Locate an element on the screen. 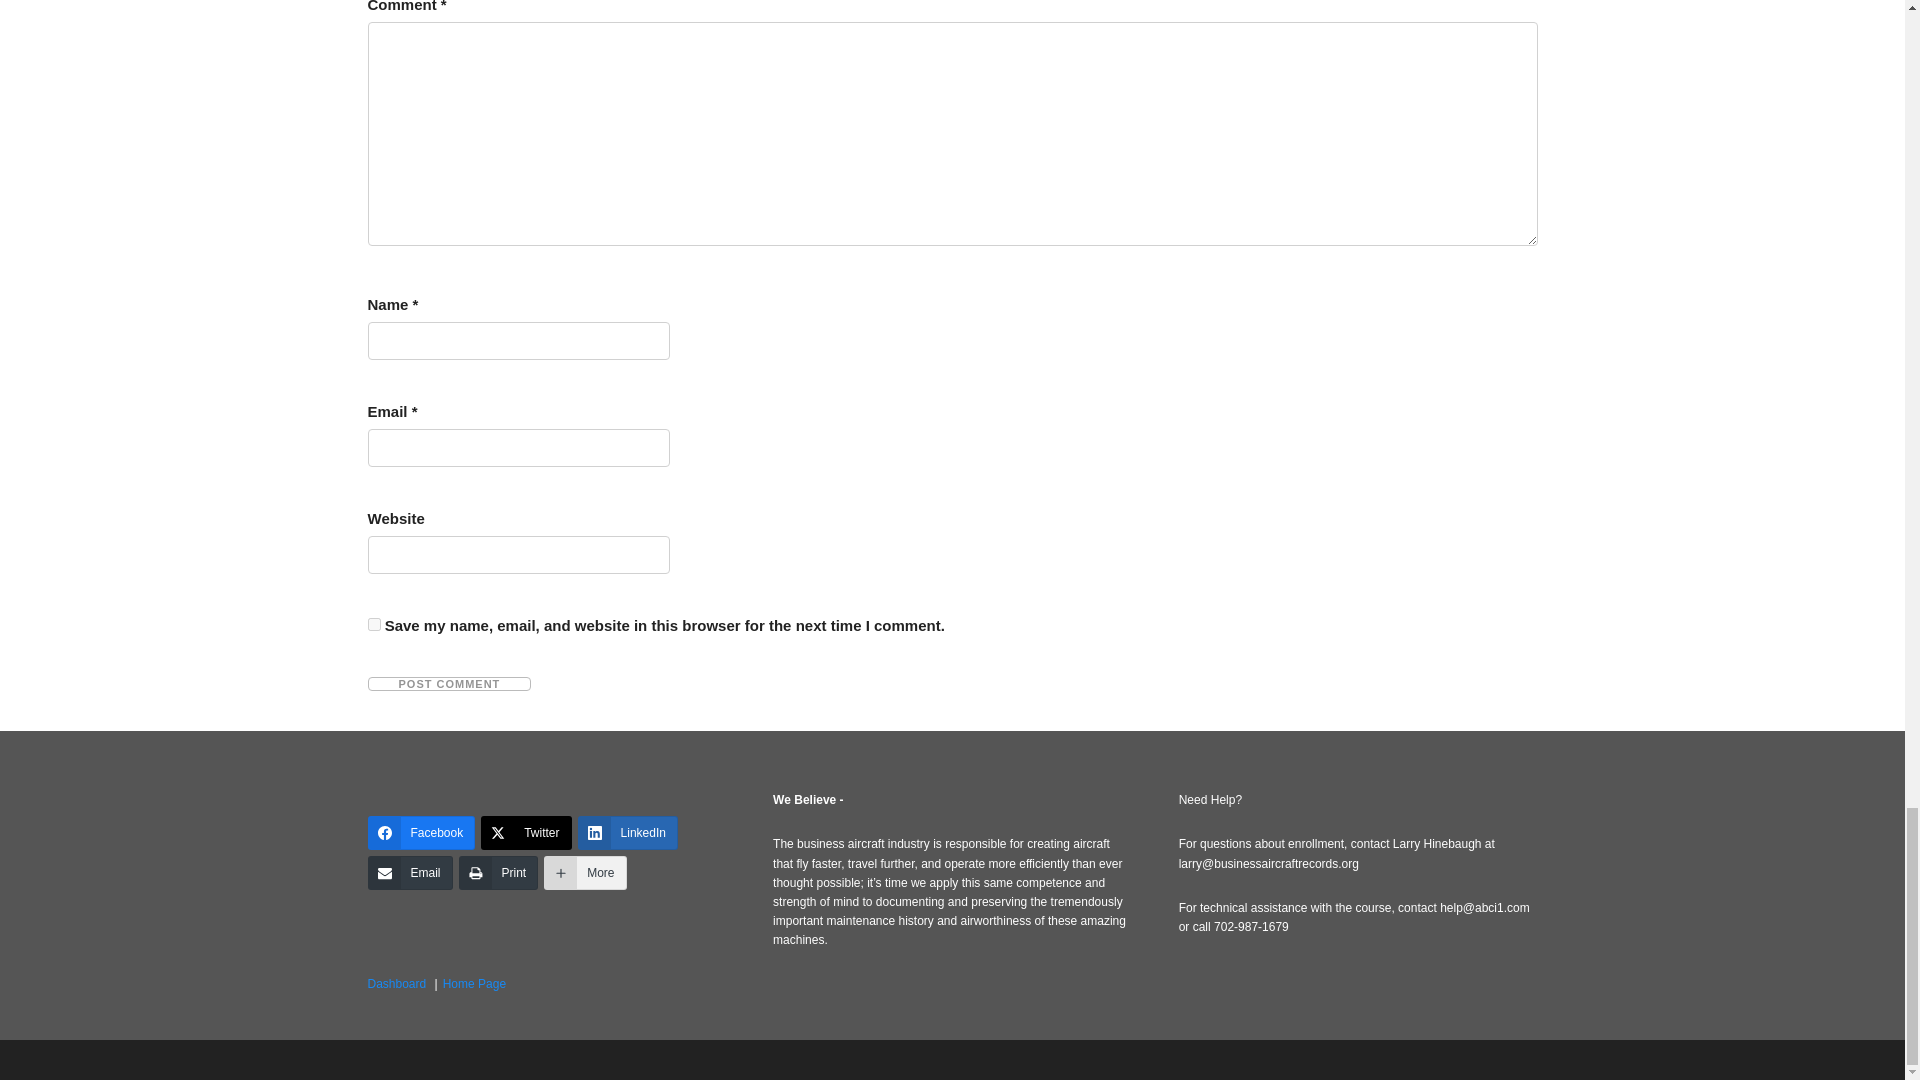 The width and height of the screenshot is (1920, 1080). yes is located at coordinates (374, 624).